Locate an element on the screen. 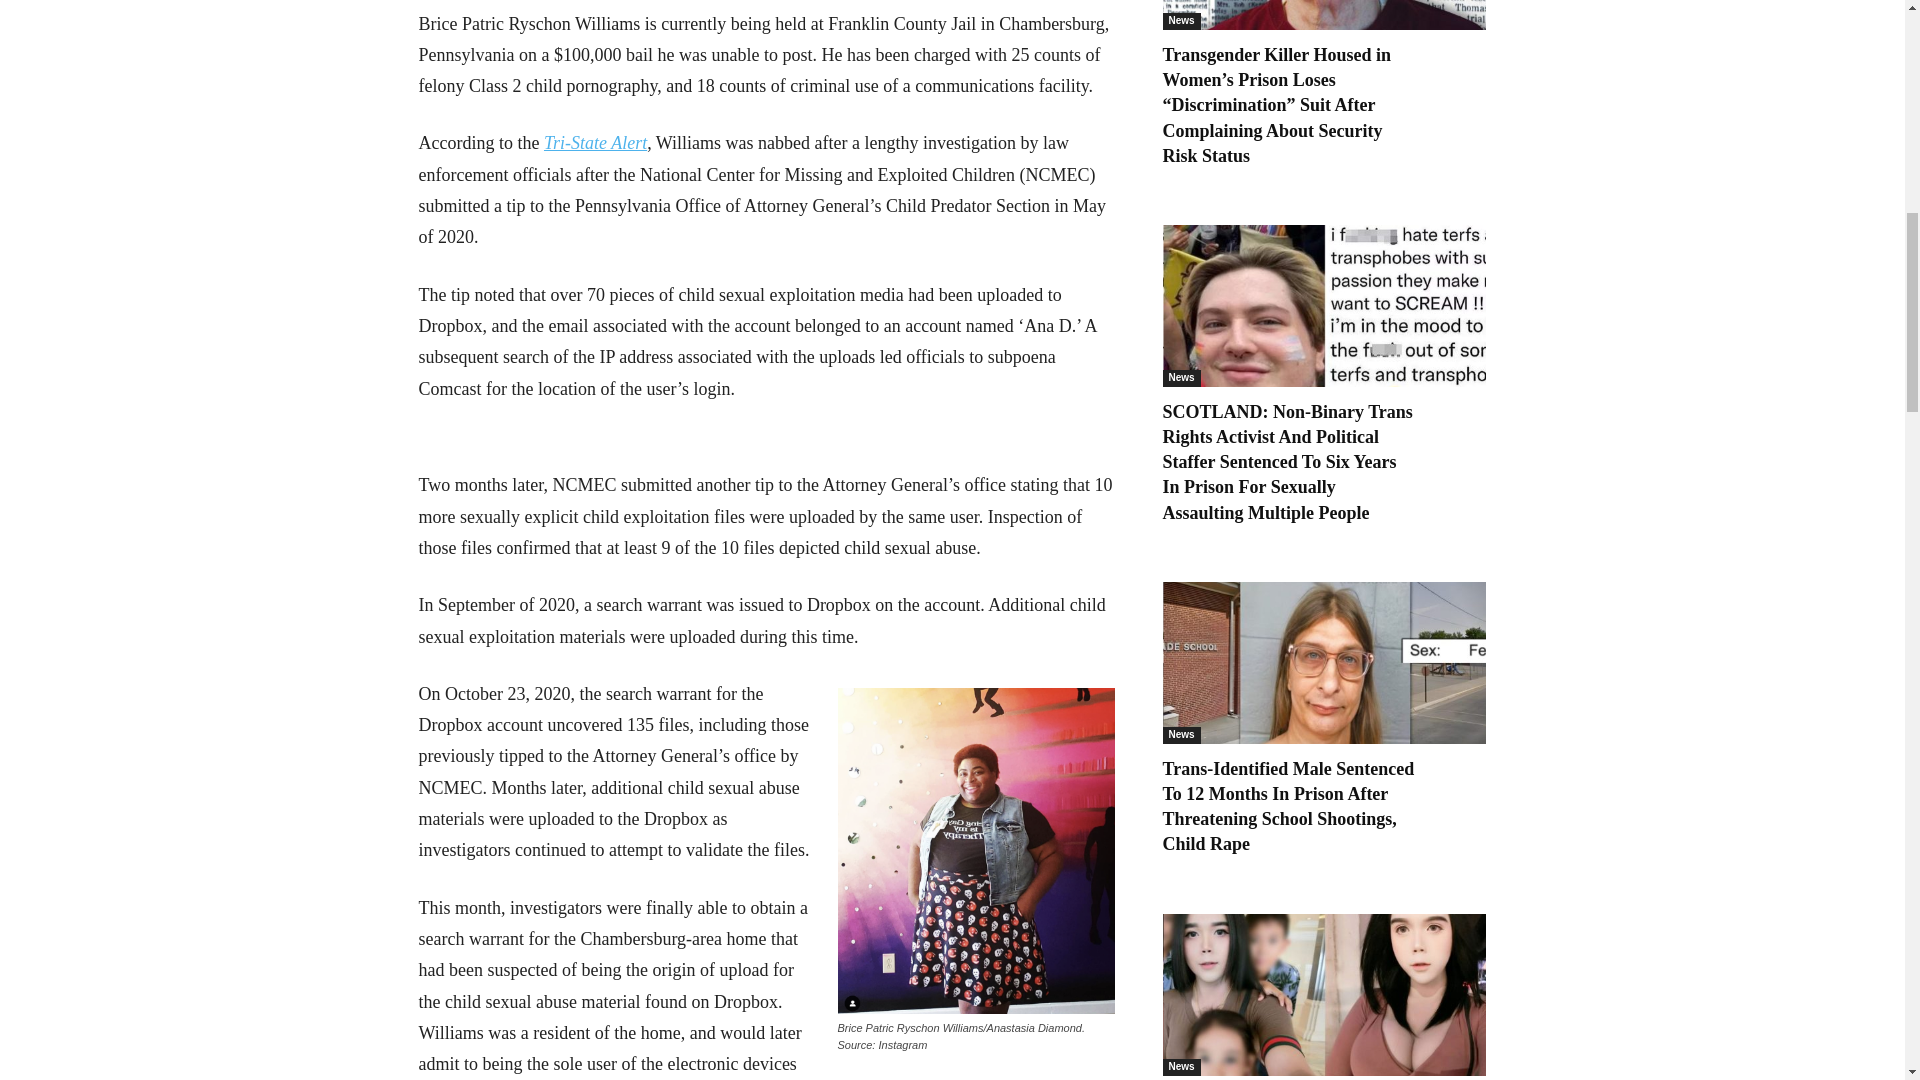 Image resolution: width=1920 pixels, height=1080 pixels. News is located at coordinates (1180, 378).